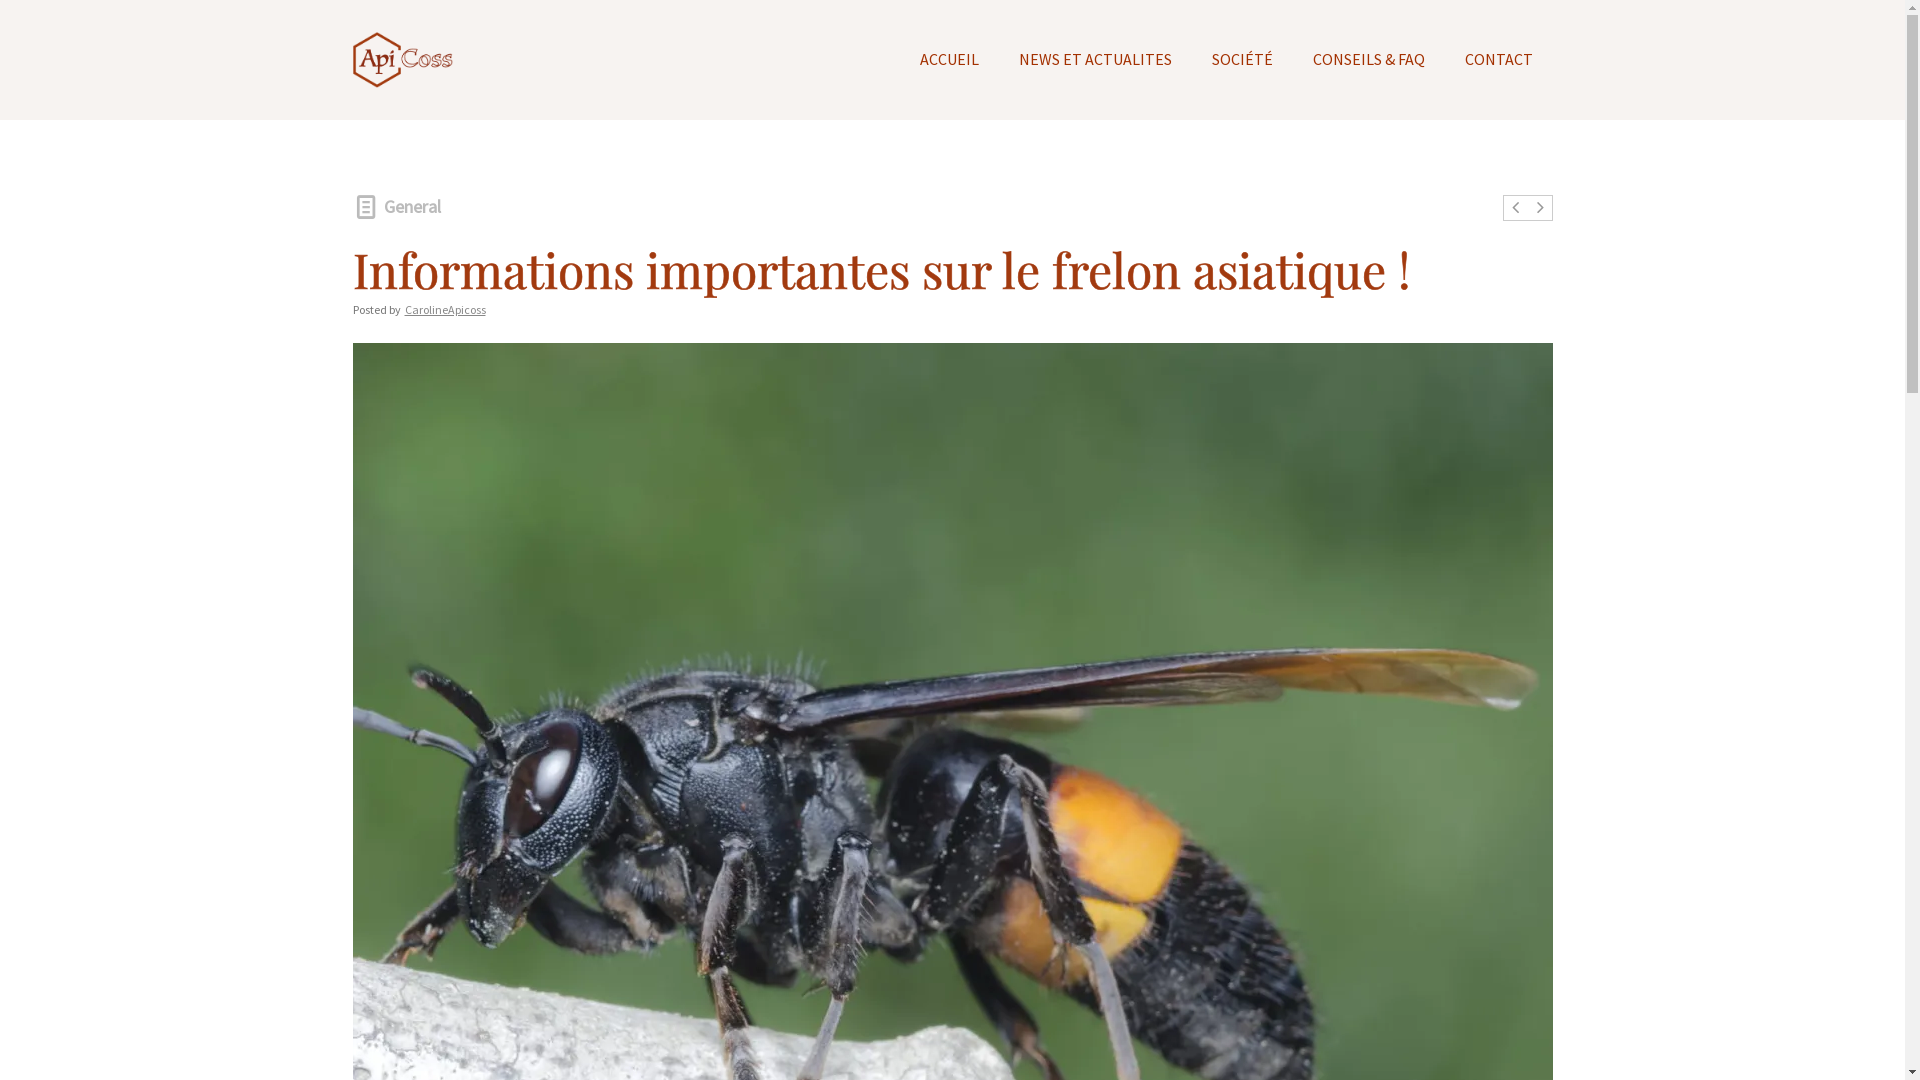 The width and height of the screenshot is (1920, 1080). I want to click on CONTACT, so click(1498, 64).